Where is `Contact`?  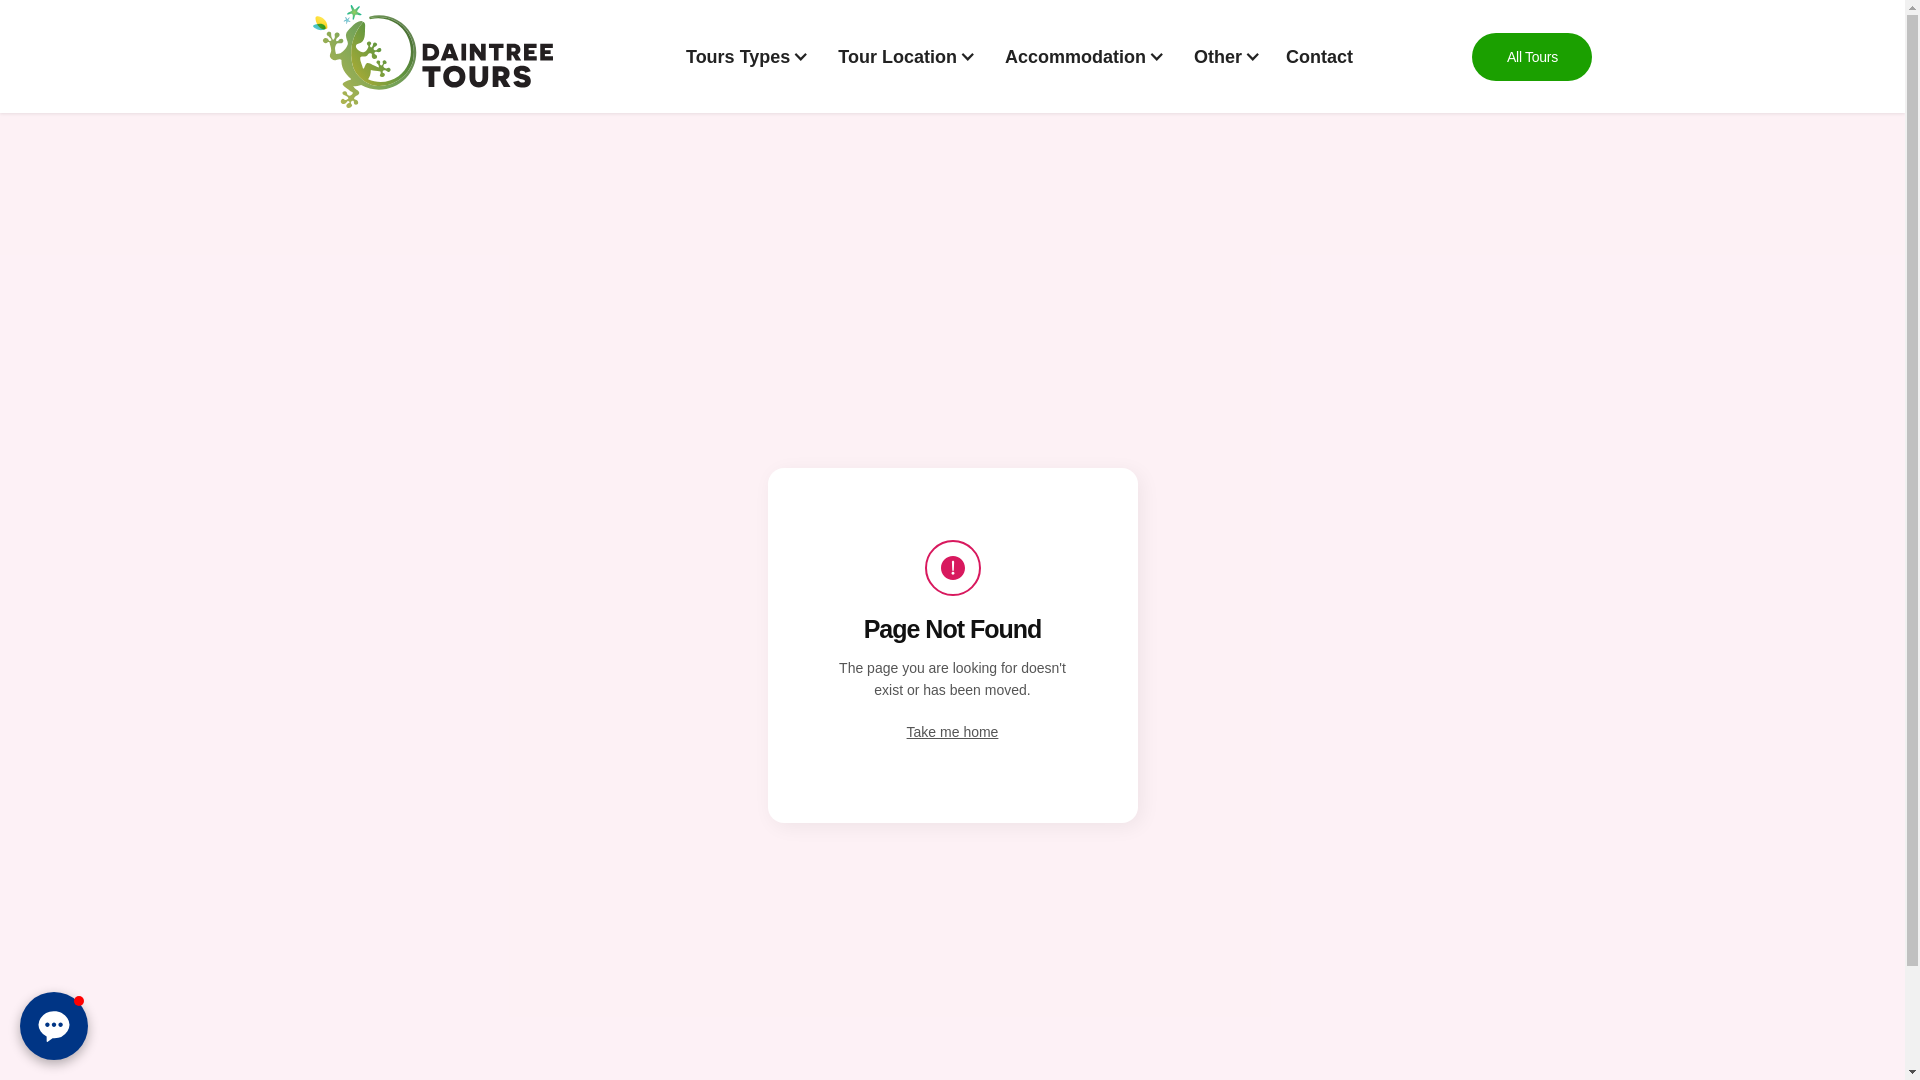
Contact is located at coordinates (1320, 57).